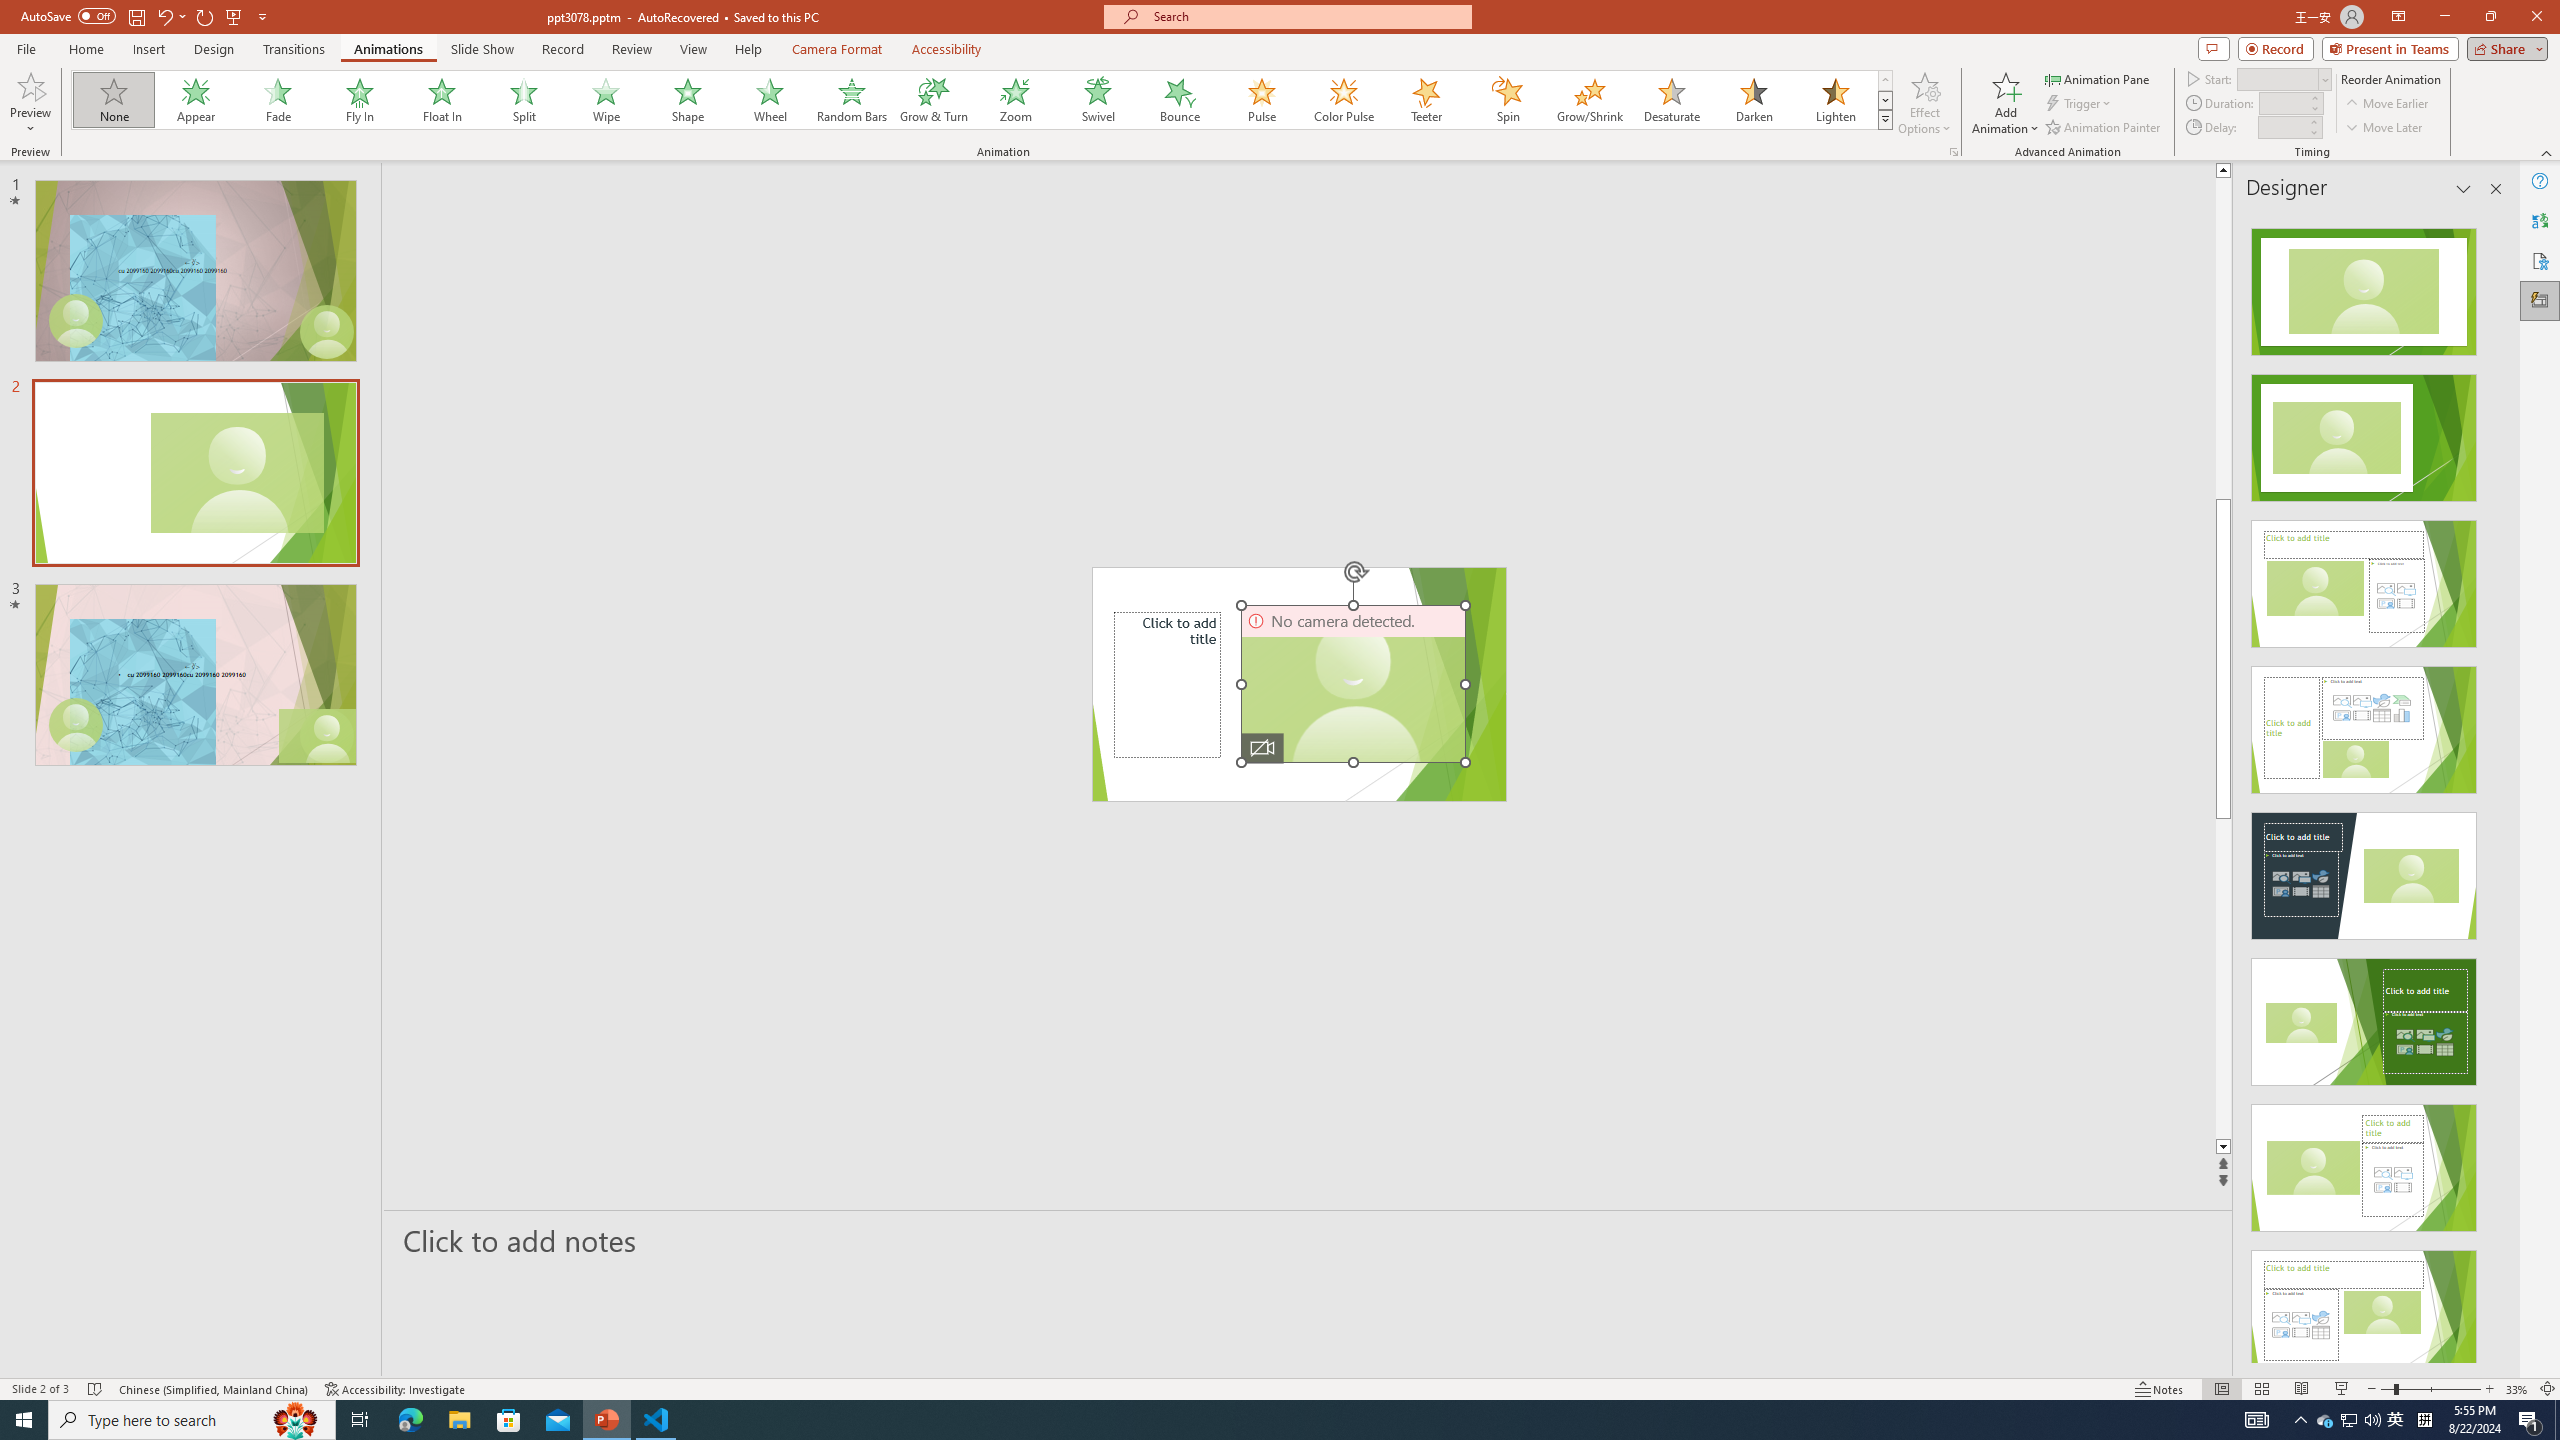 This screenshot has height=1440, width=2560. What do you see at coordinates (837, 49) in the screenshot?
I see `Camera Format` at bounding box center [837, 49].